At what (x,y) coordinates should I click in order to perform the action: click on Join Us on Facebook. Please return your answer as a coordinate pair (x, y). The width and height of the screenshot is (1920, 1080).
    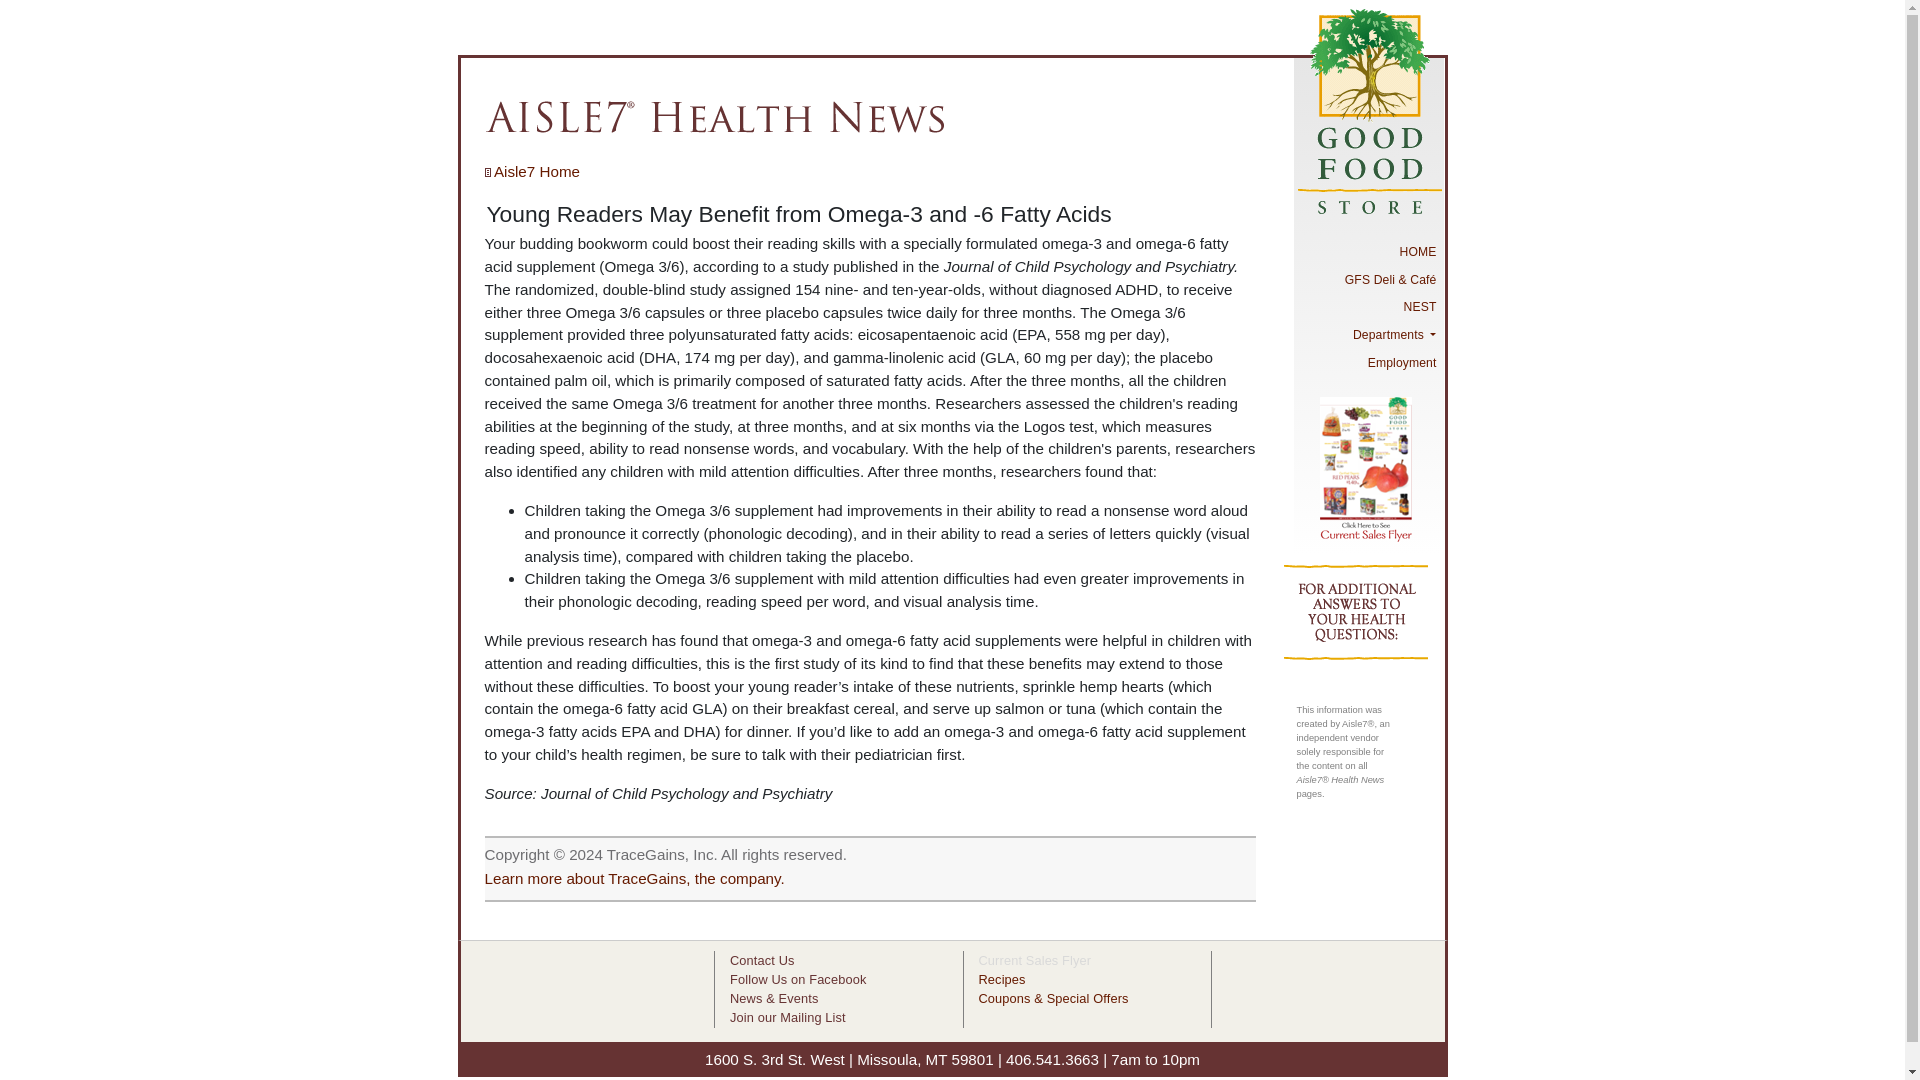
    Looking at the image, I should click on (797, 980).